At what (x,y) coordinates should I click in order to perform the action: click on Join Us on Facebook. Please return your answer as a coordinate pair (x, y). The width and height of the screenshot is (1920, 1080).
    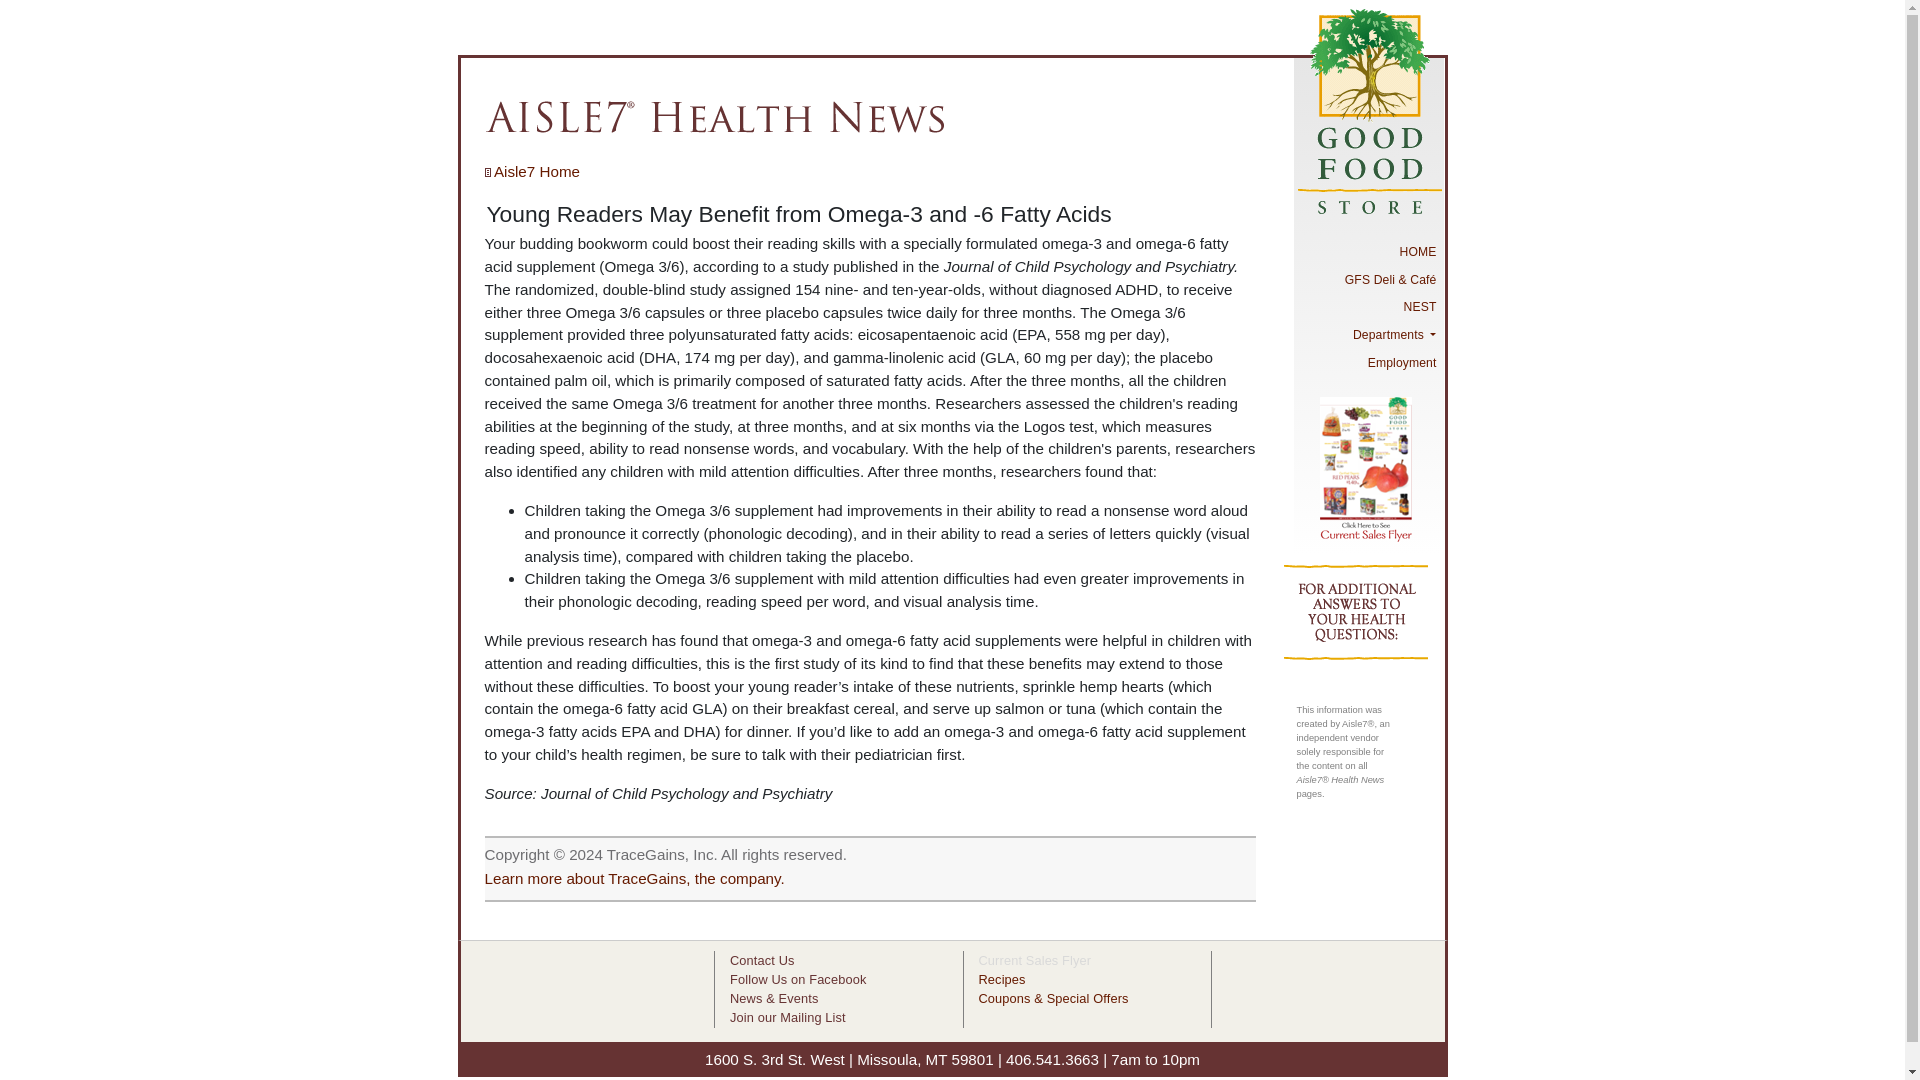
    Looking at the image, I should click on (797, 980).